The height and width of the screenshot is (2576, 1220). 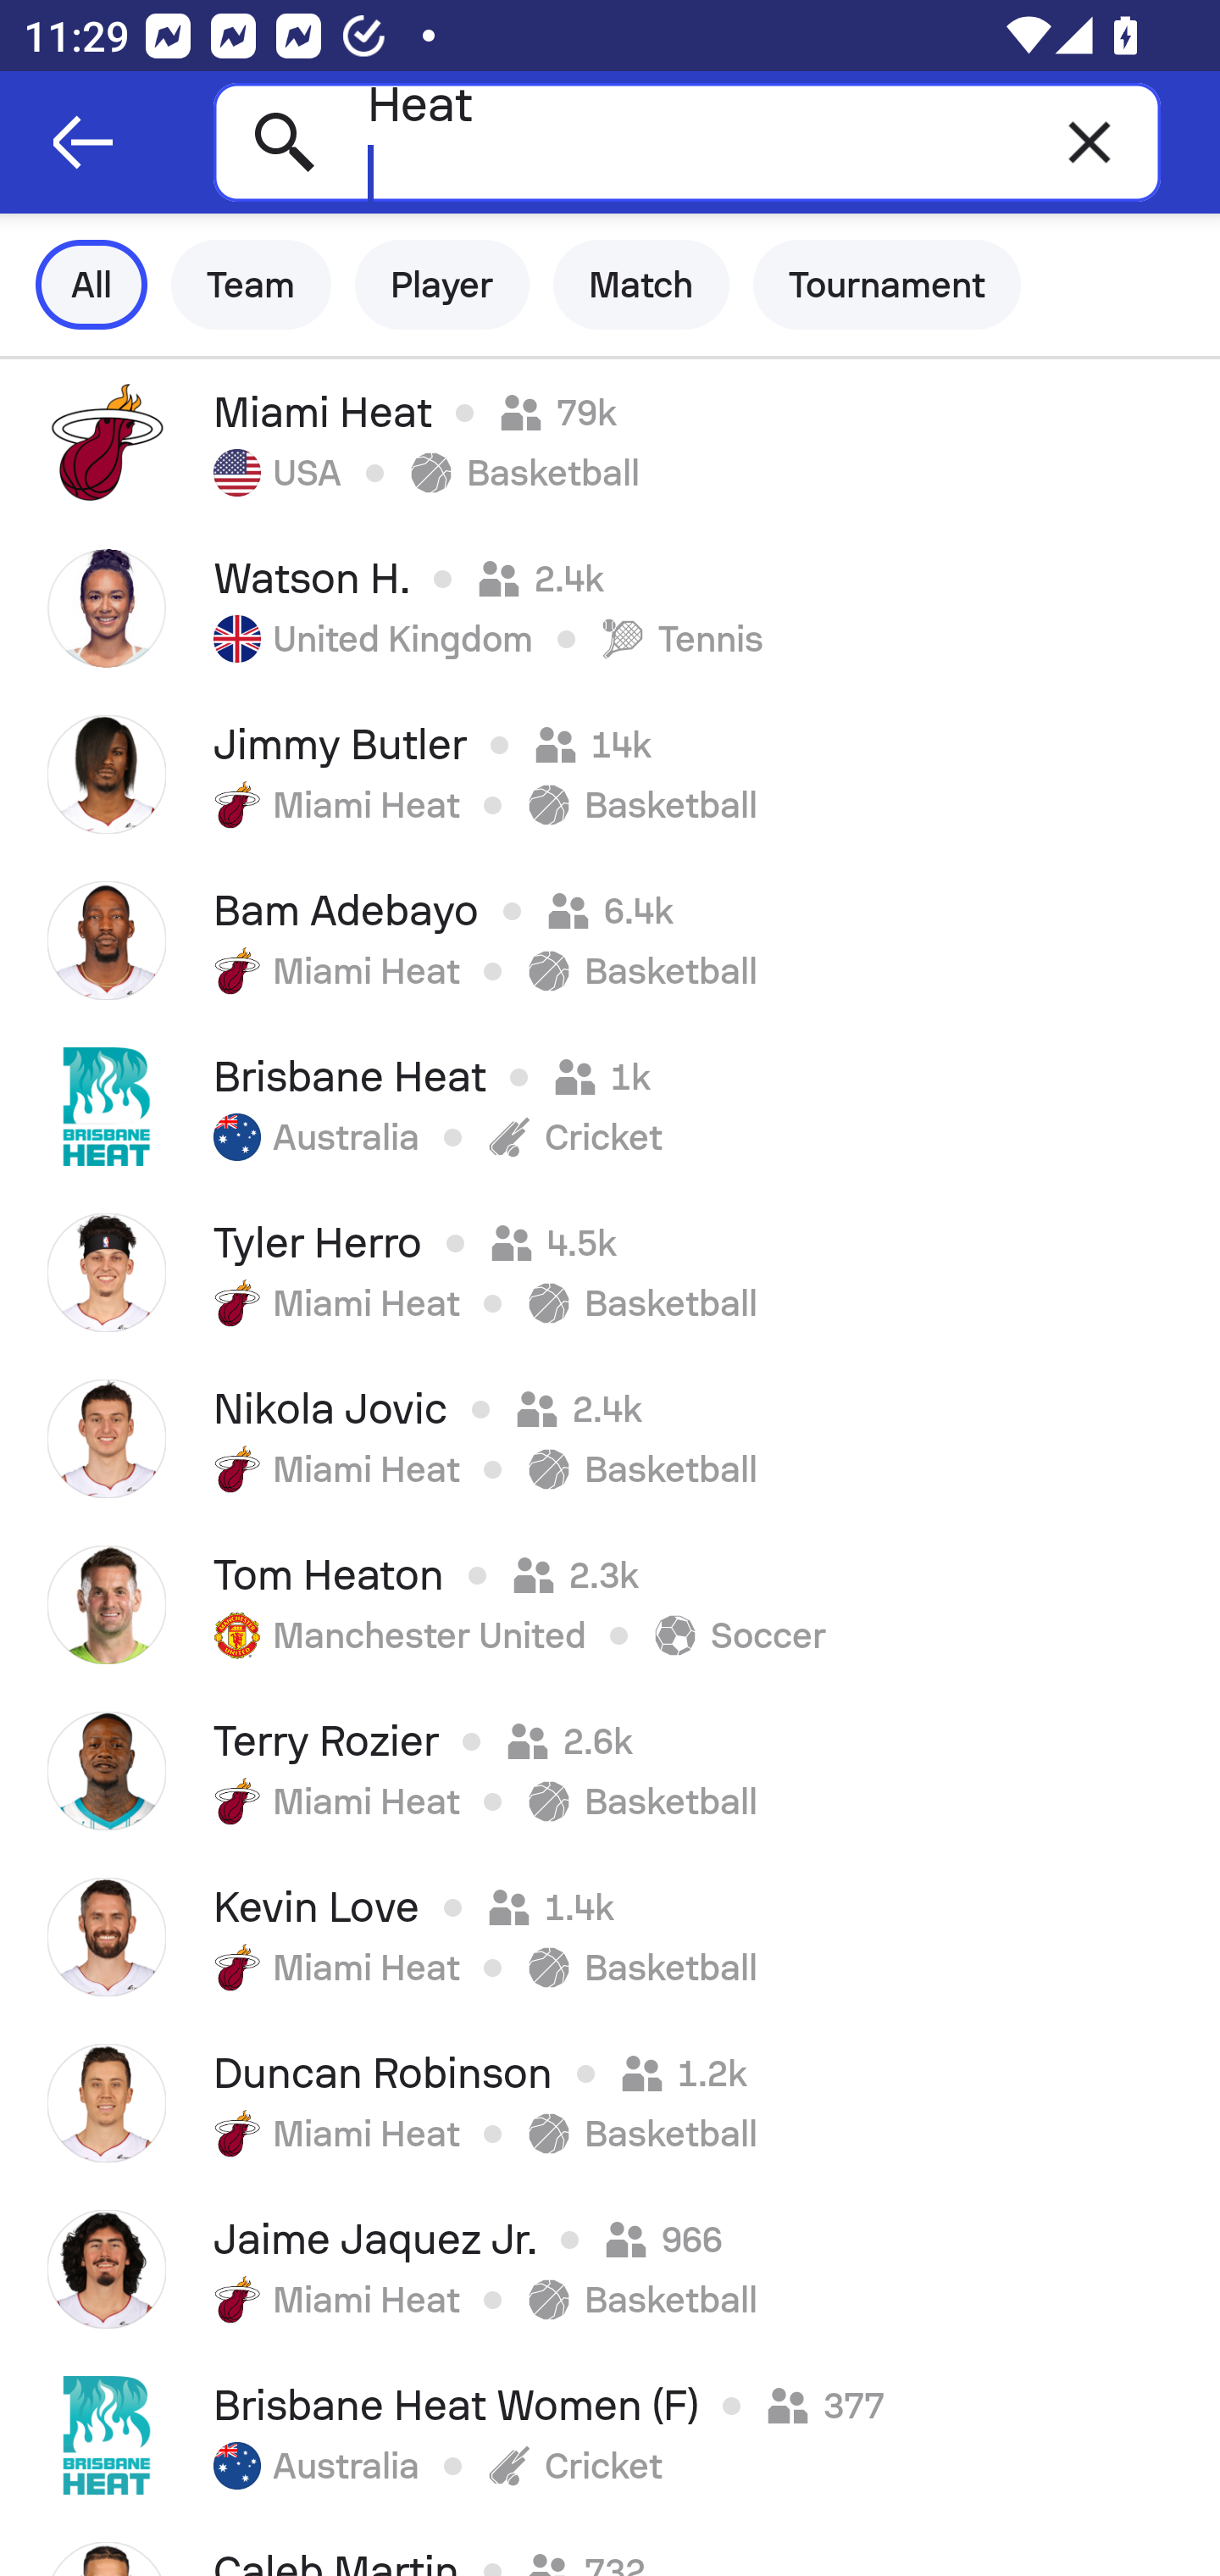 I want to click on Tom Heaton 2.3k Manchester United Soccer, so click(x=610, y=1605).